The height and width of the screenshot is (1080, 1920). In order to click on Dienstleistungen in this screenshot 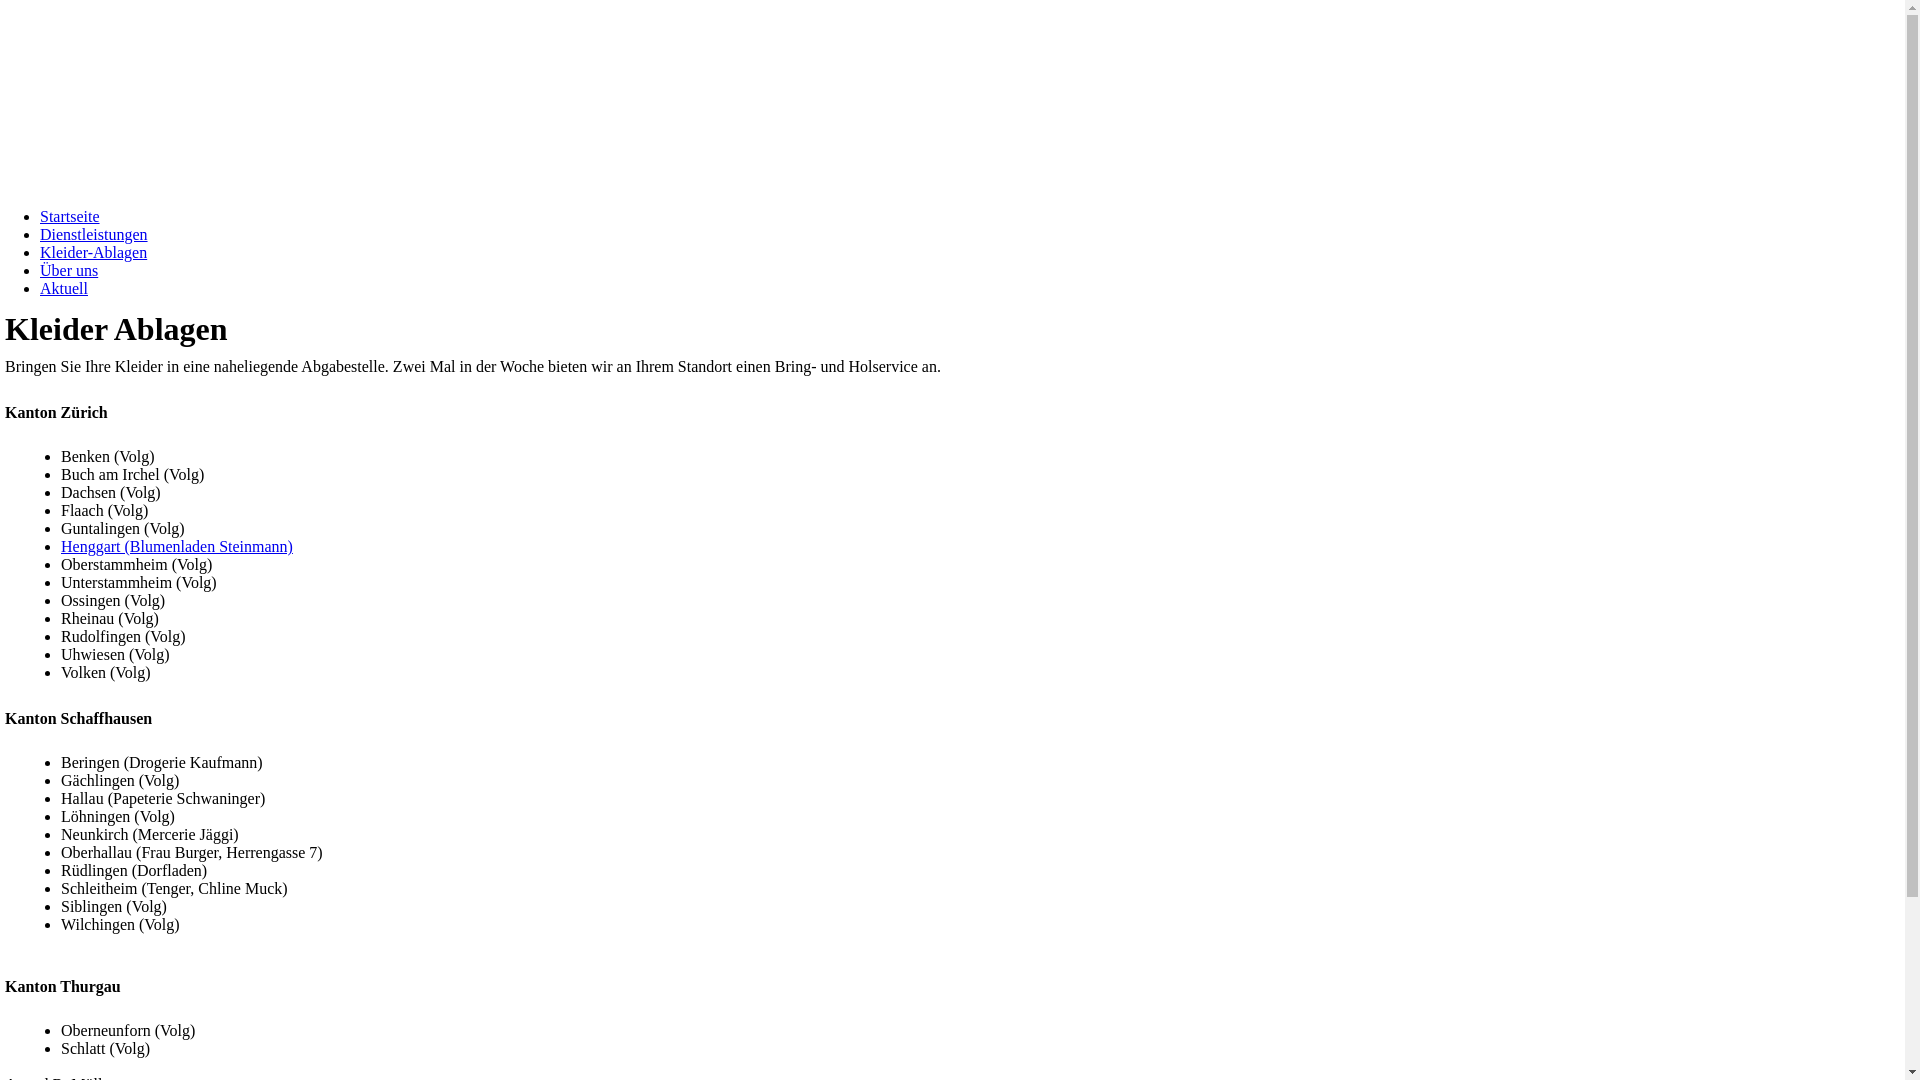, I will do `click(94, 234)`.